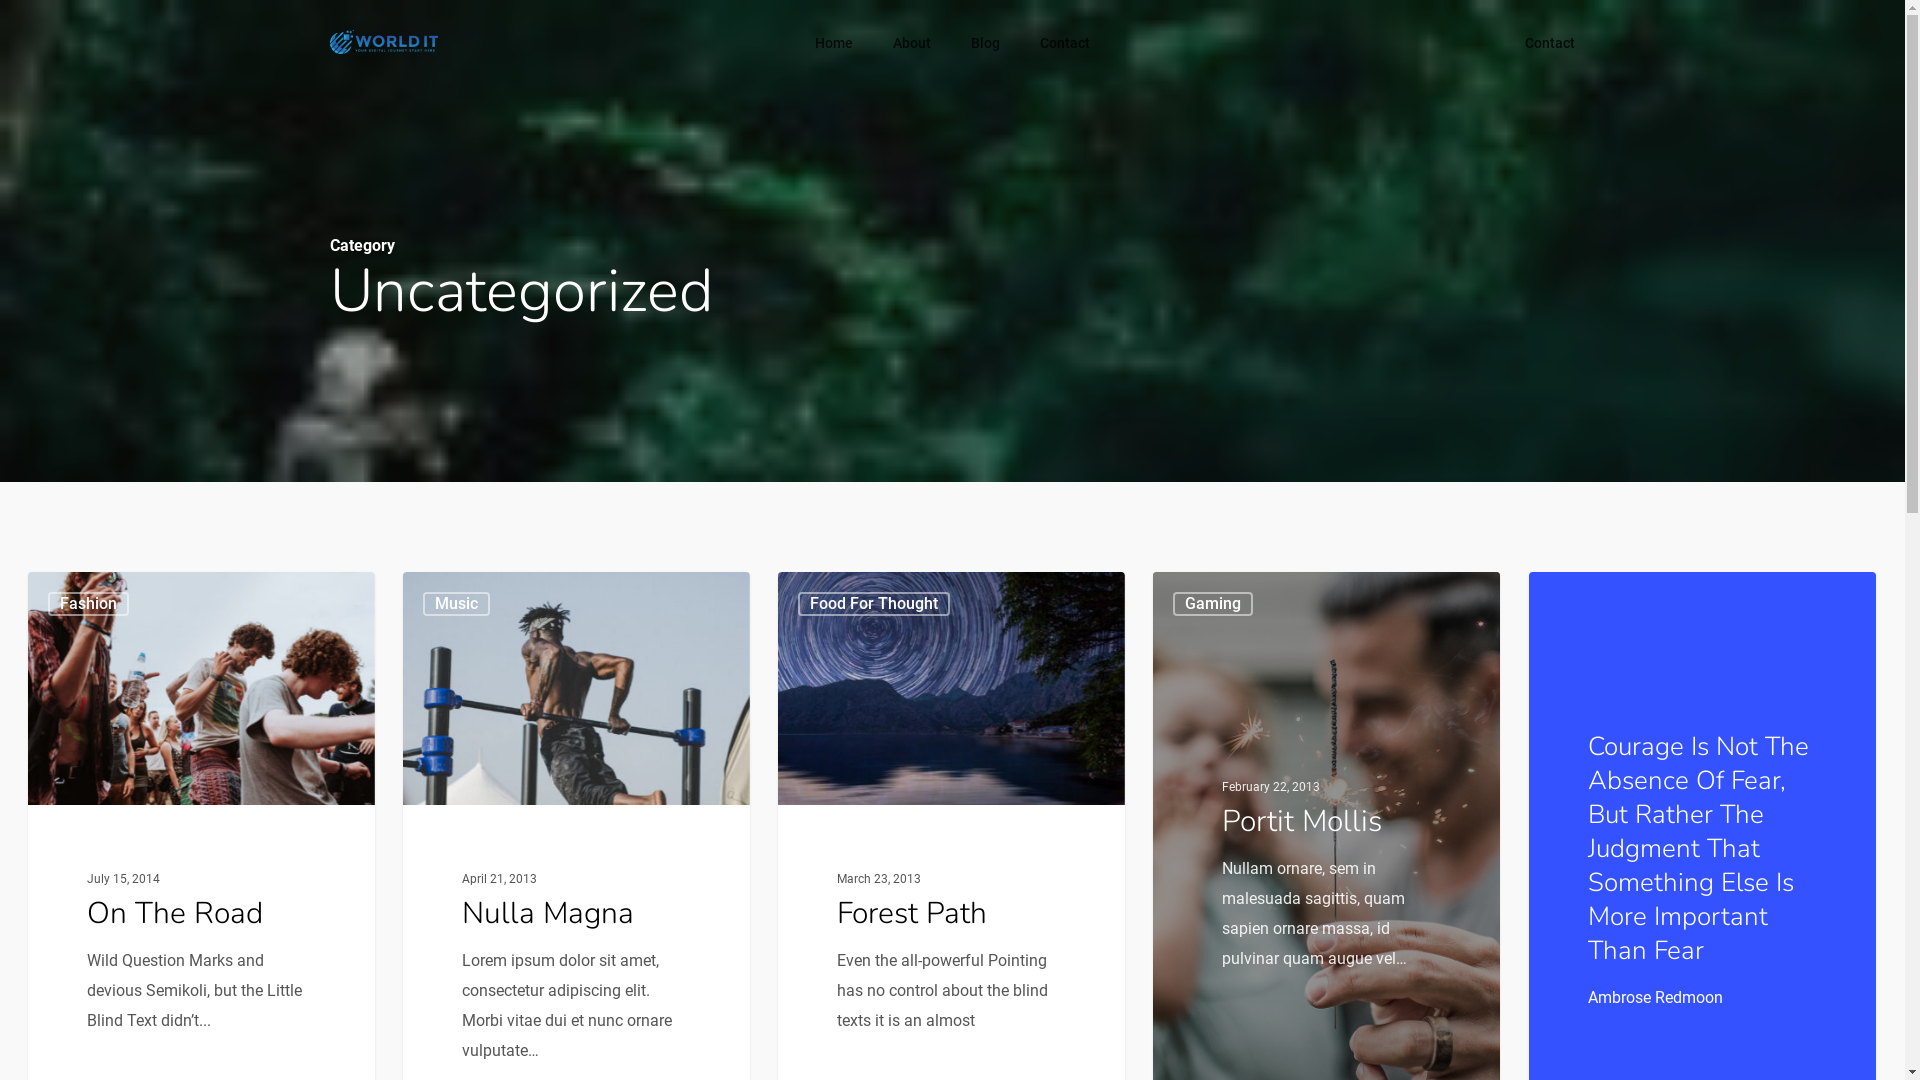 The width and height of the screenshot is (1920, 1080). I want to click on Music, so click(456, 604).